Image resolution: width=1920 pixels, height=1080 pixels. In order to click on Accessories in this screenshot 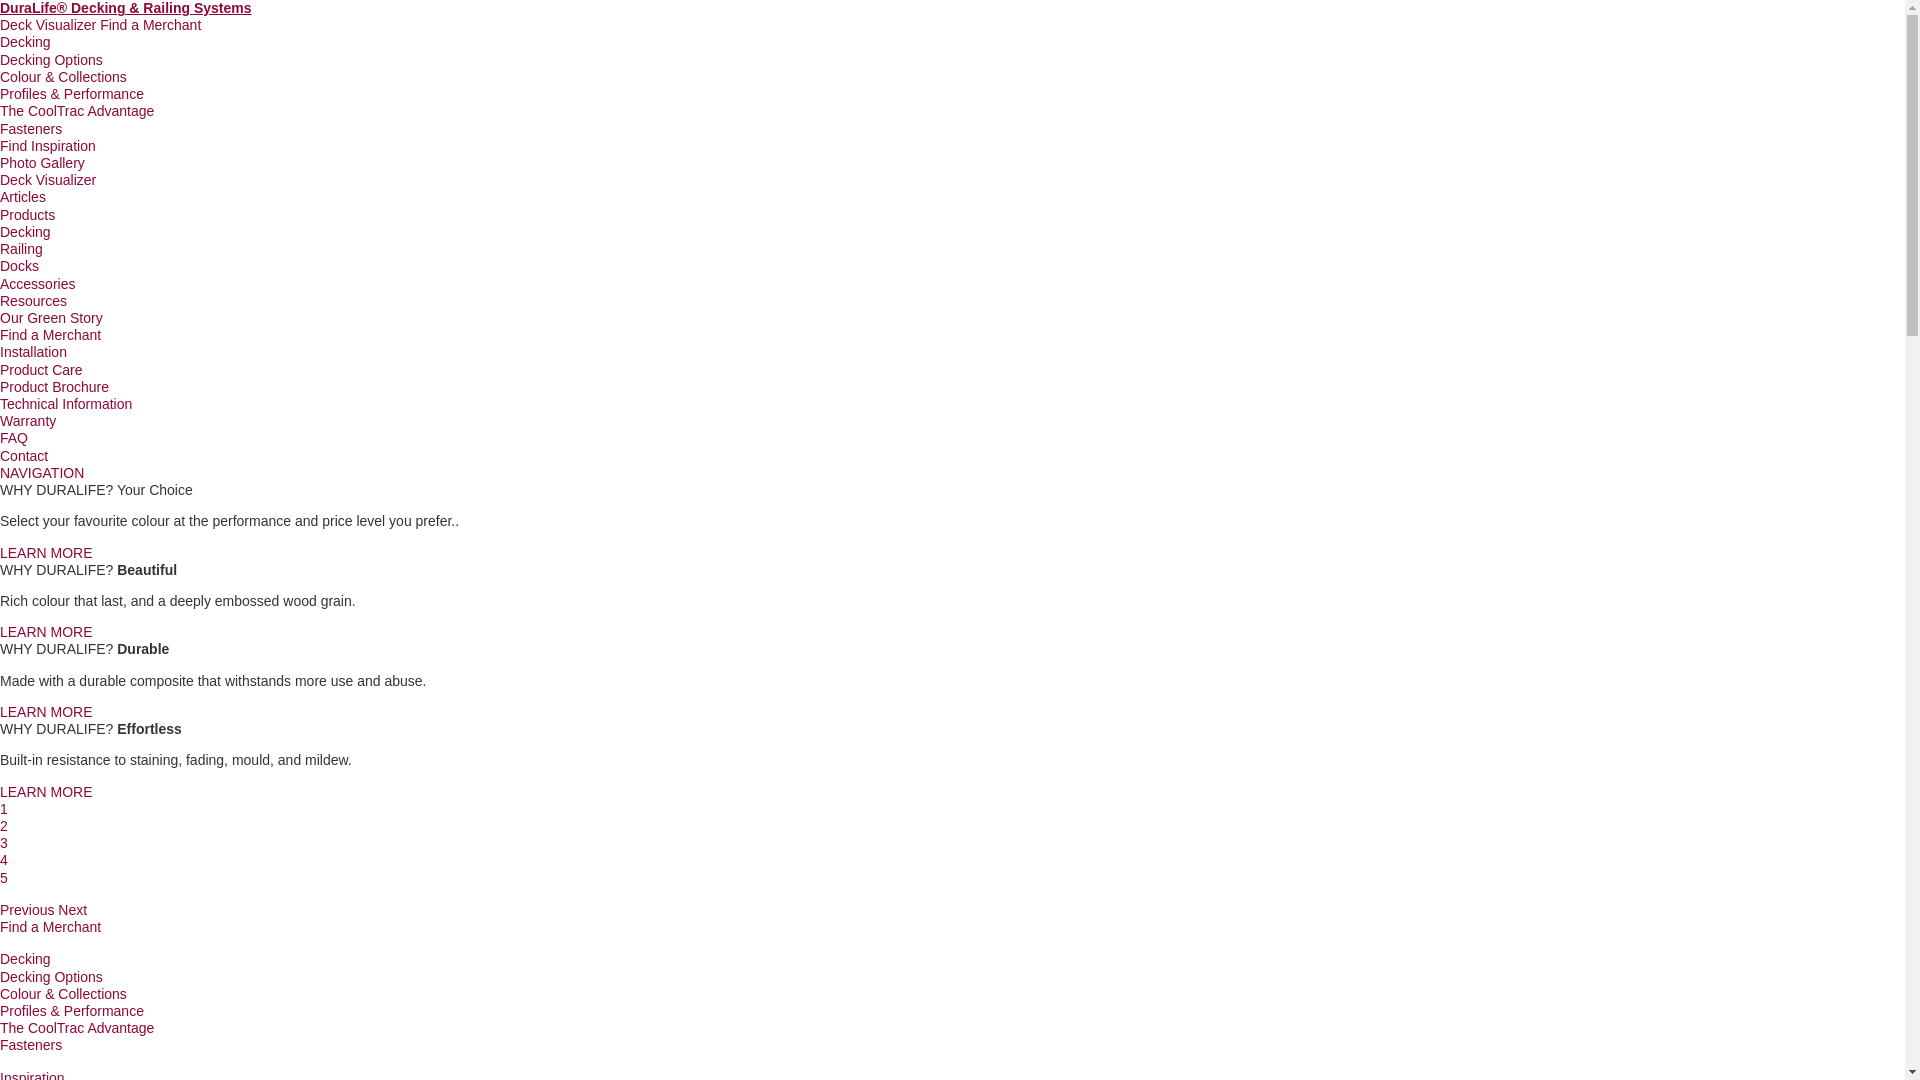, I will do `click(38, 284)`.